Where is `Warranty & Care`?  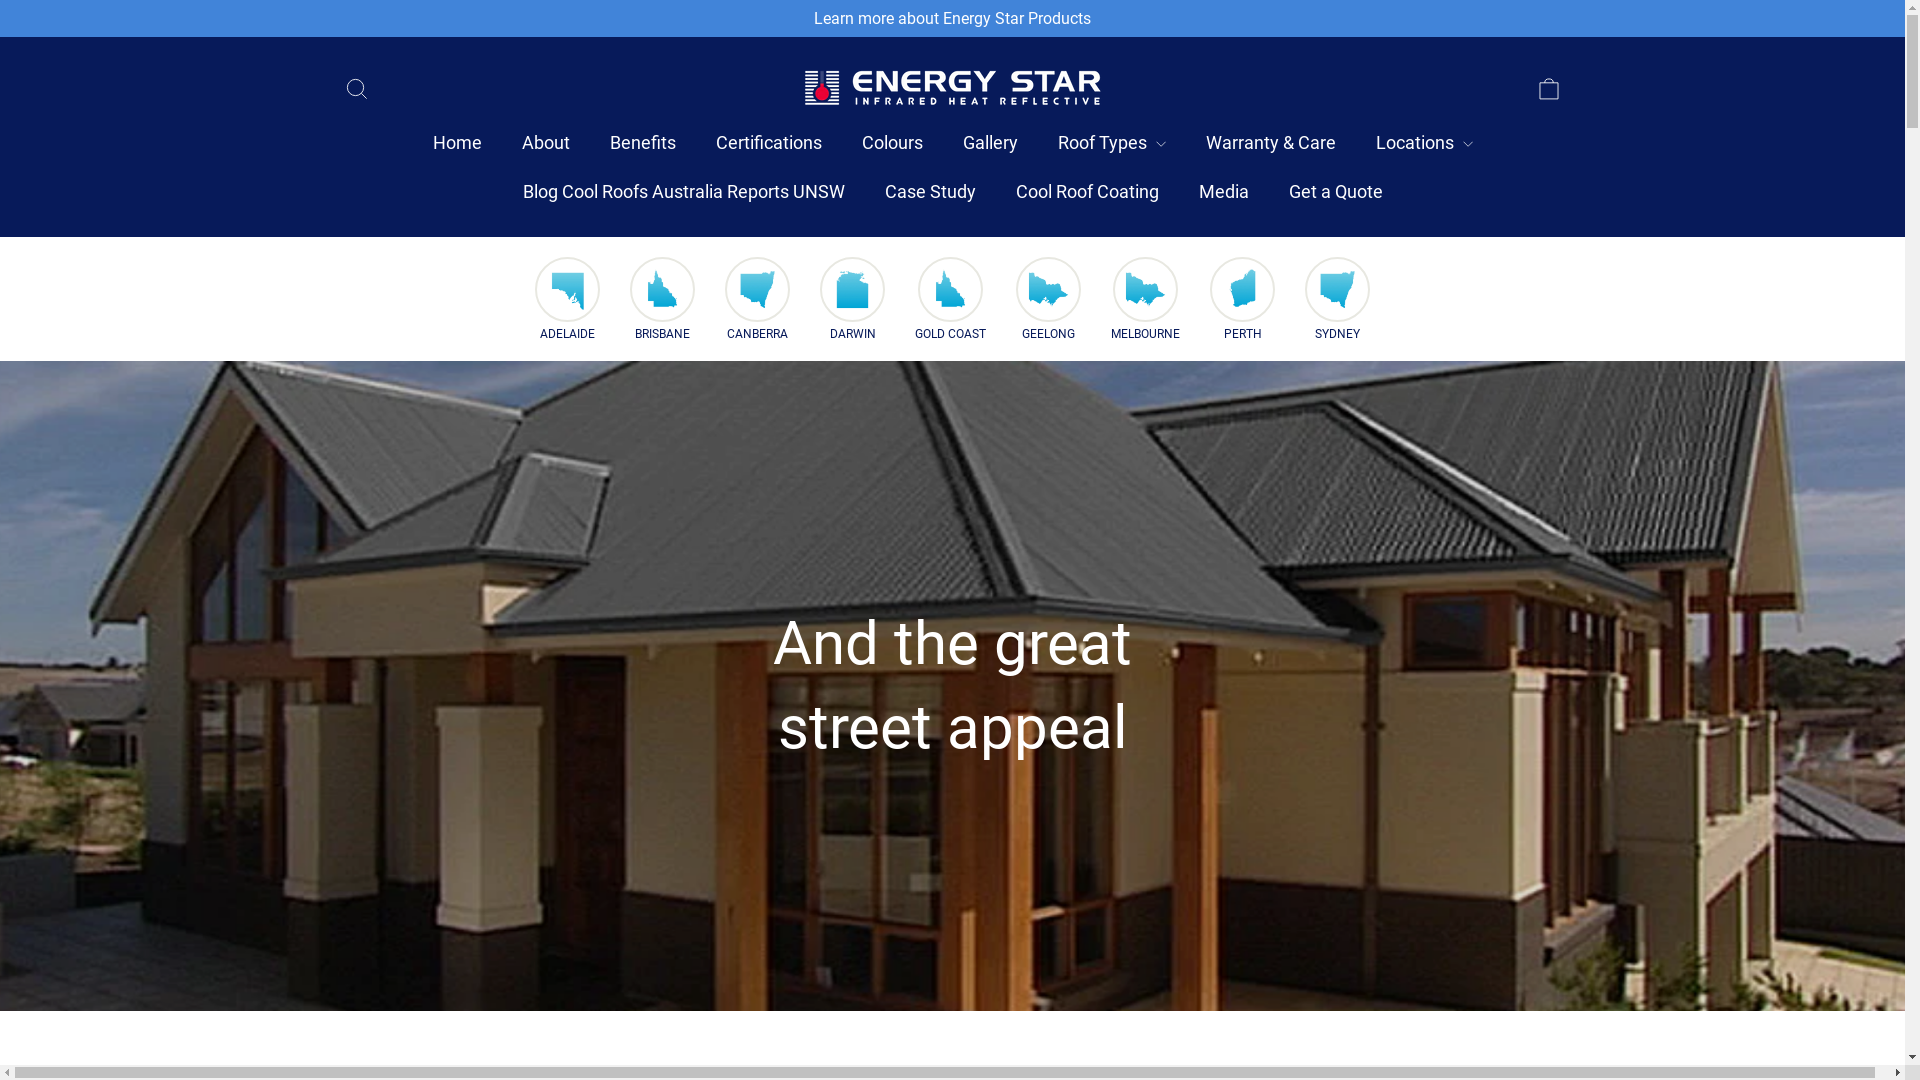 Warranty & Care is located at coordinates (1271, 144).